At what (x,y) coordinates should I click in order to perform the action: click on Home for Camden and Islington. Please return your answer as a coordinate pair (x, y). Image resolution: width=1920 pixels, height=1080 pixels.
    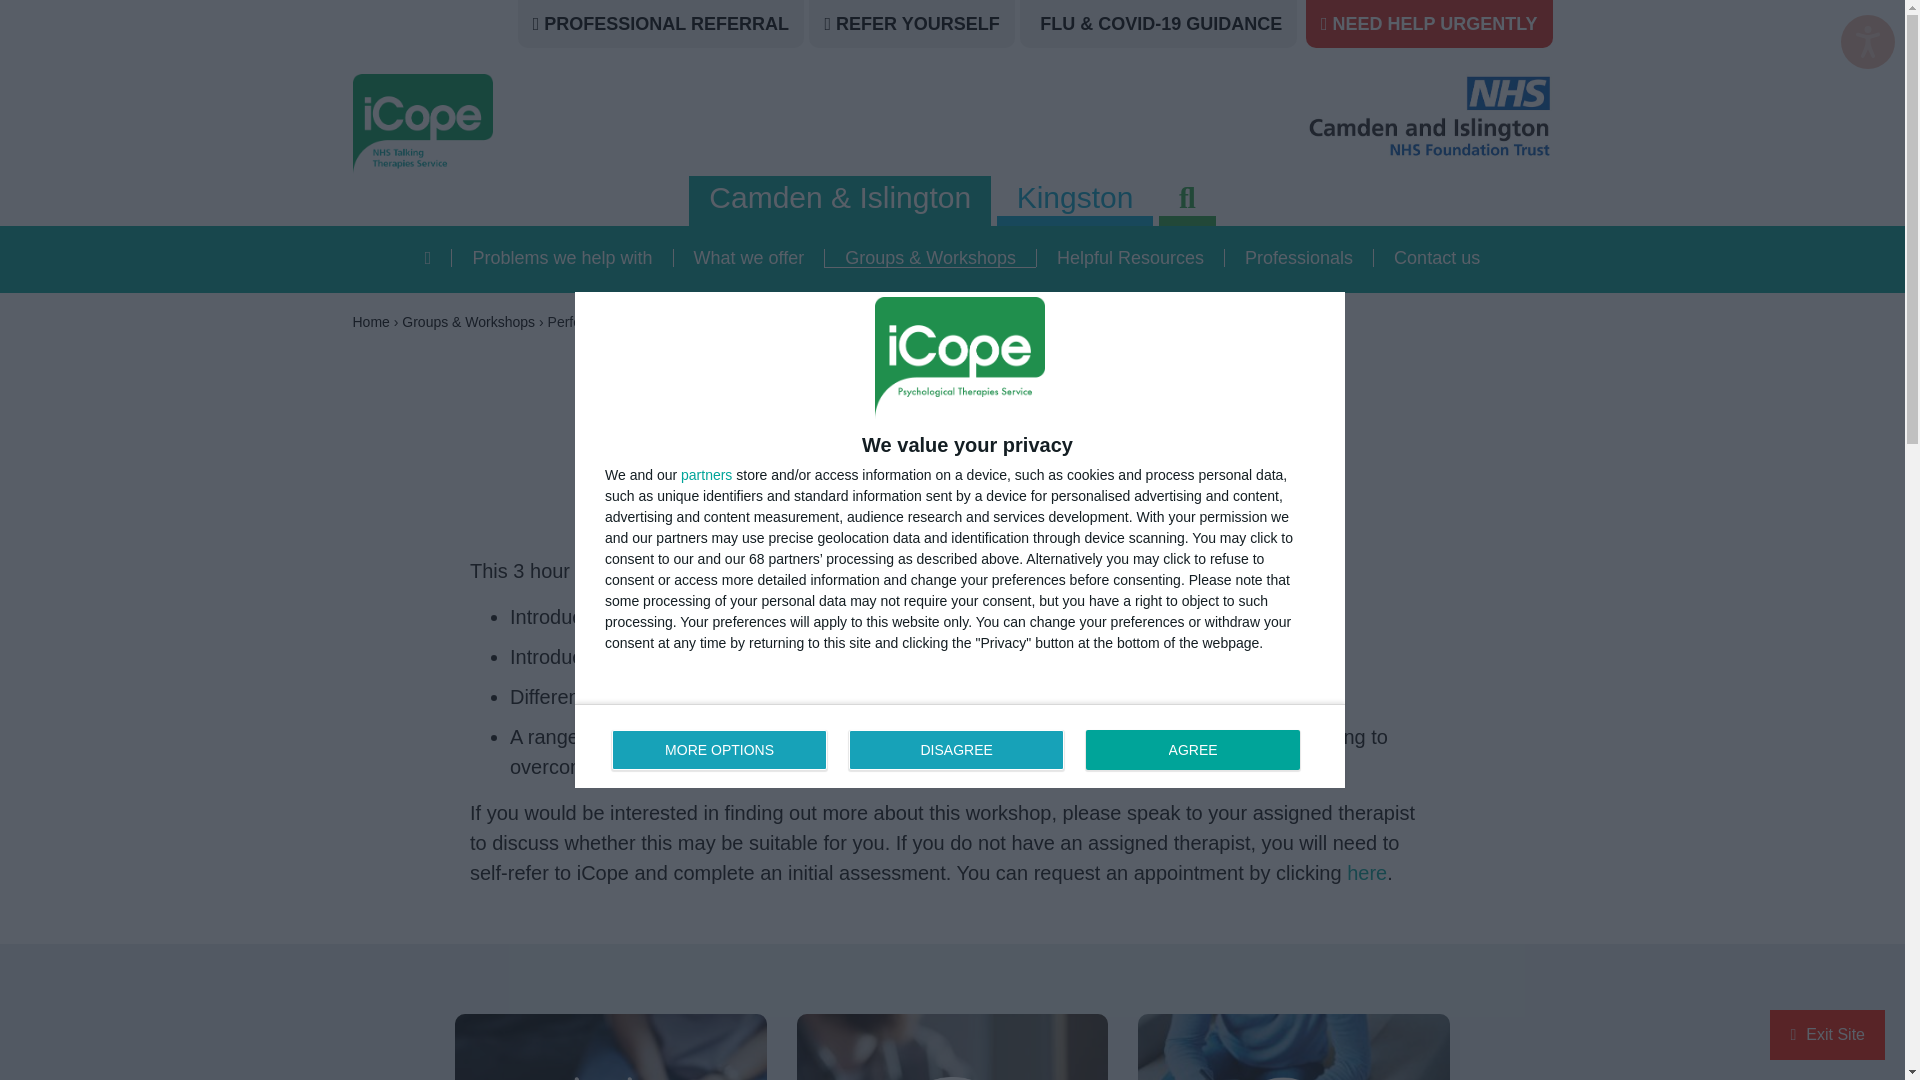
    Looking at the image, I should click on (428, 258).